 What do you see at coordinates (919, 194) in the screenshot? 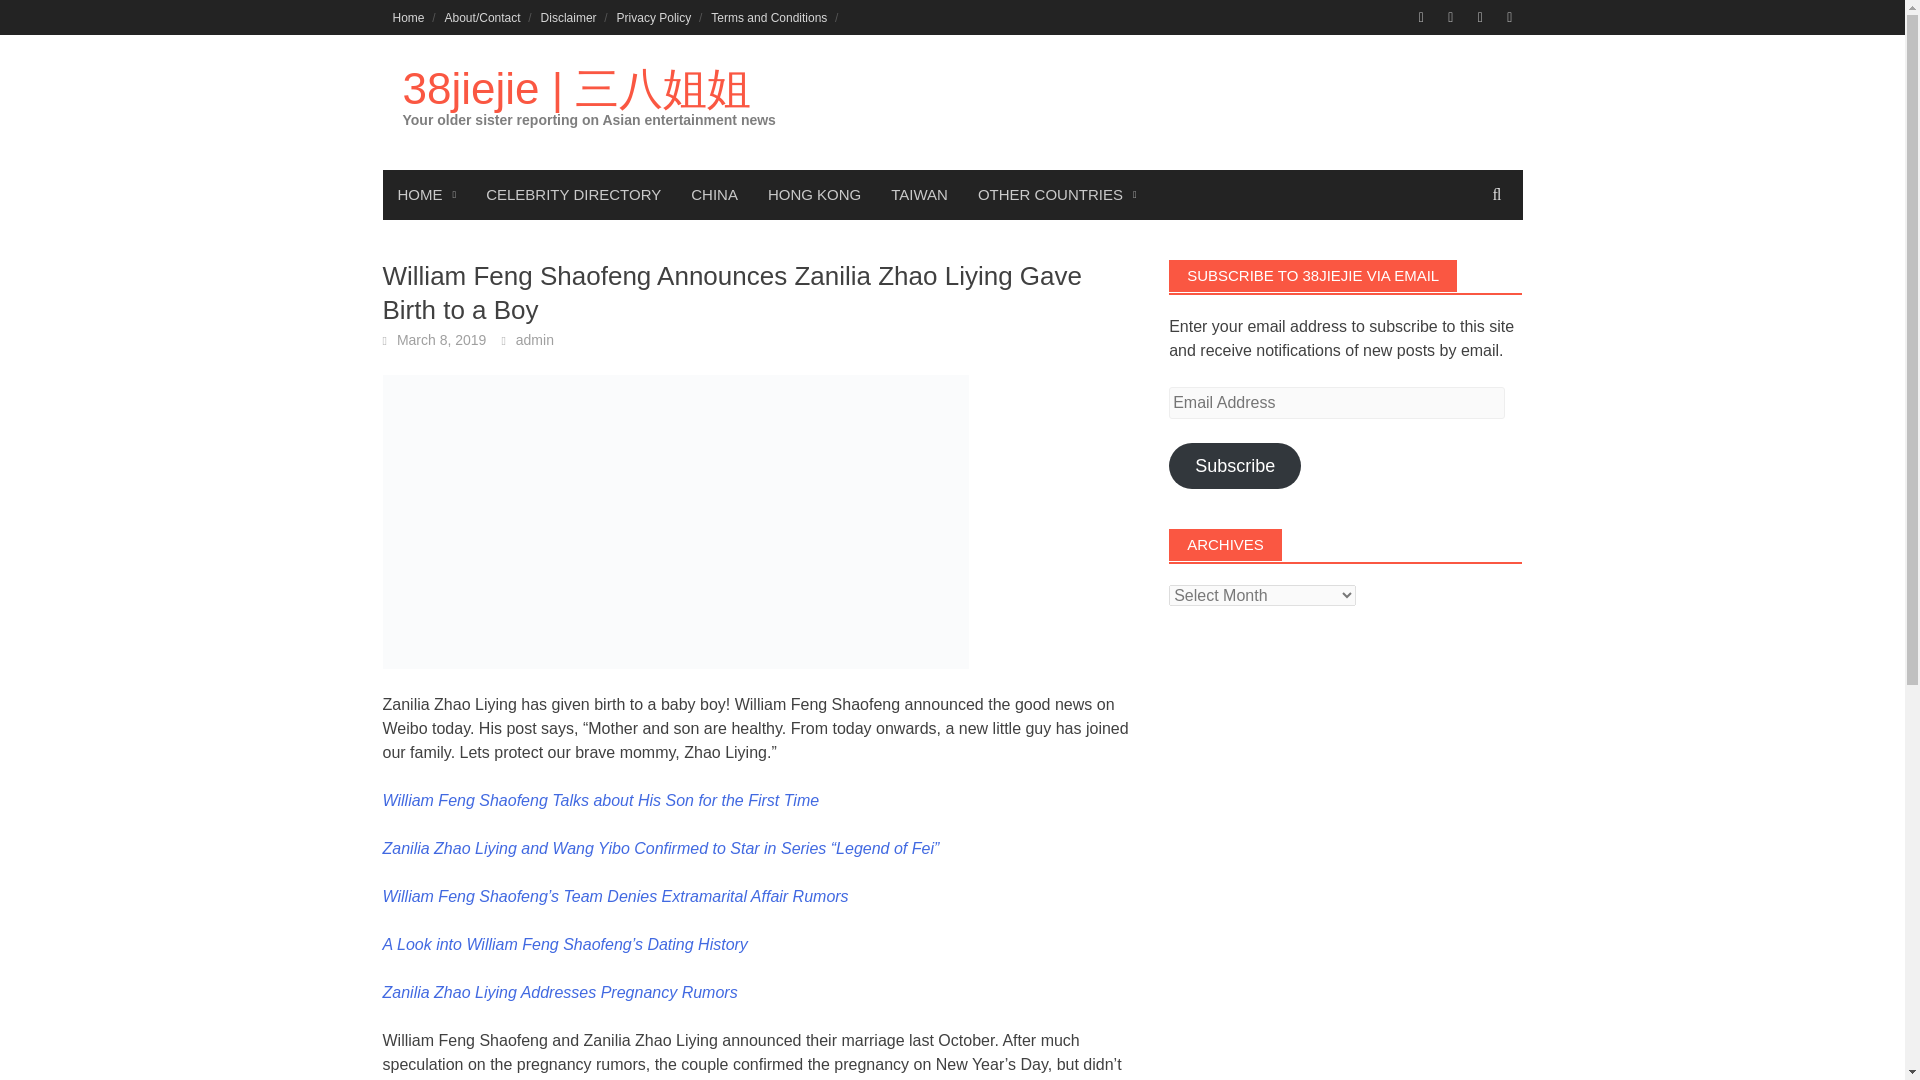
I see `TAIWAN` at bounding box center [919, 194].